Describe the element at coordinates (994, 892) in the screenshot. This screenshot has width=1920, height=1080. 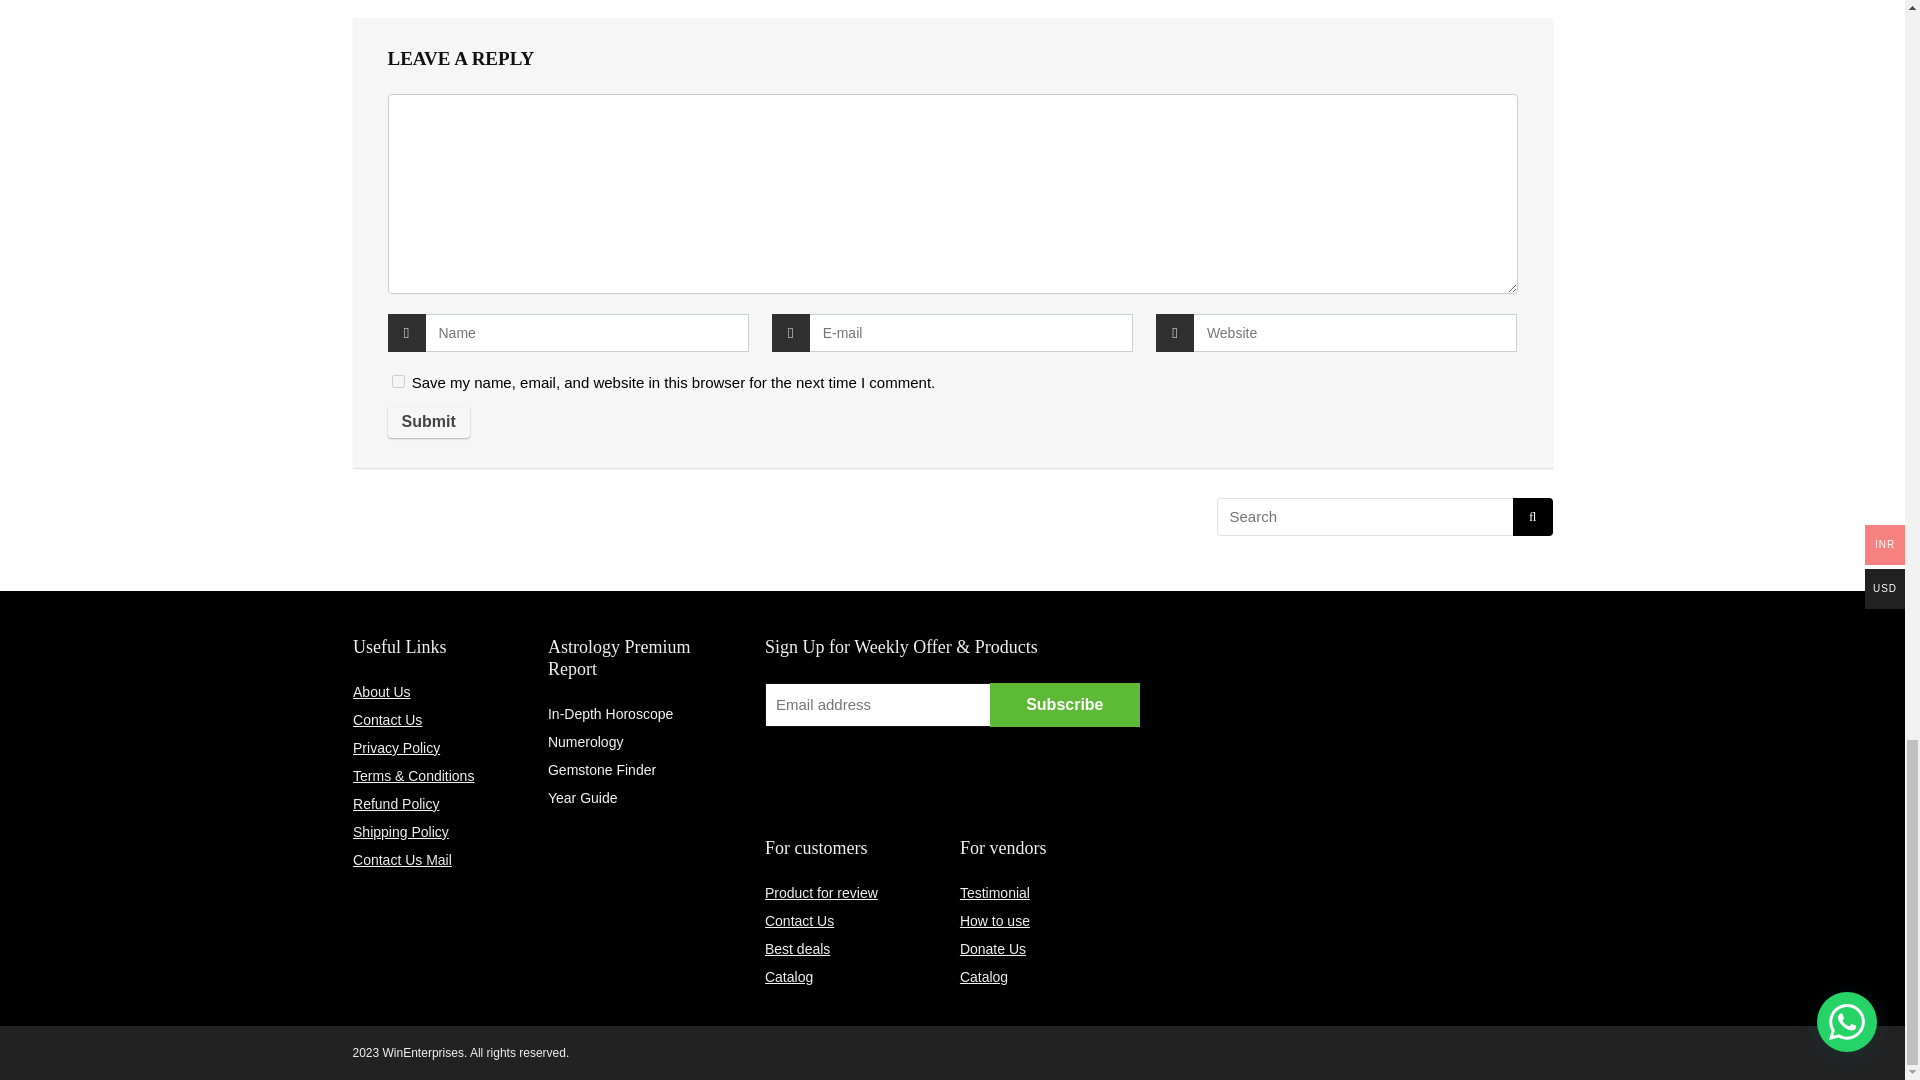
I see `Testimonial` at that location.